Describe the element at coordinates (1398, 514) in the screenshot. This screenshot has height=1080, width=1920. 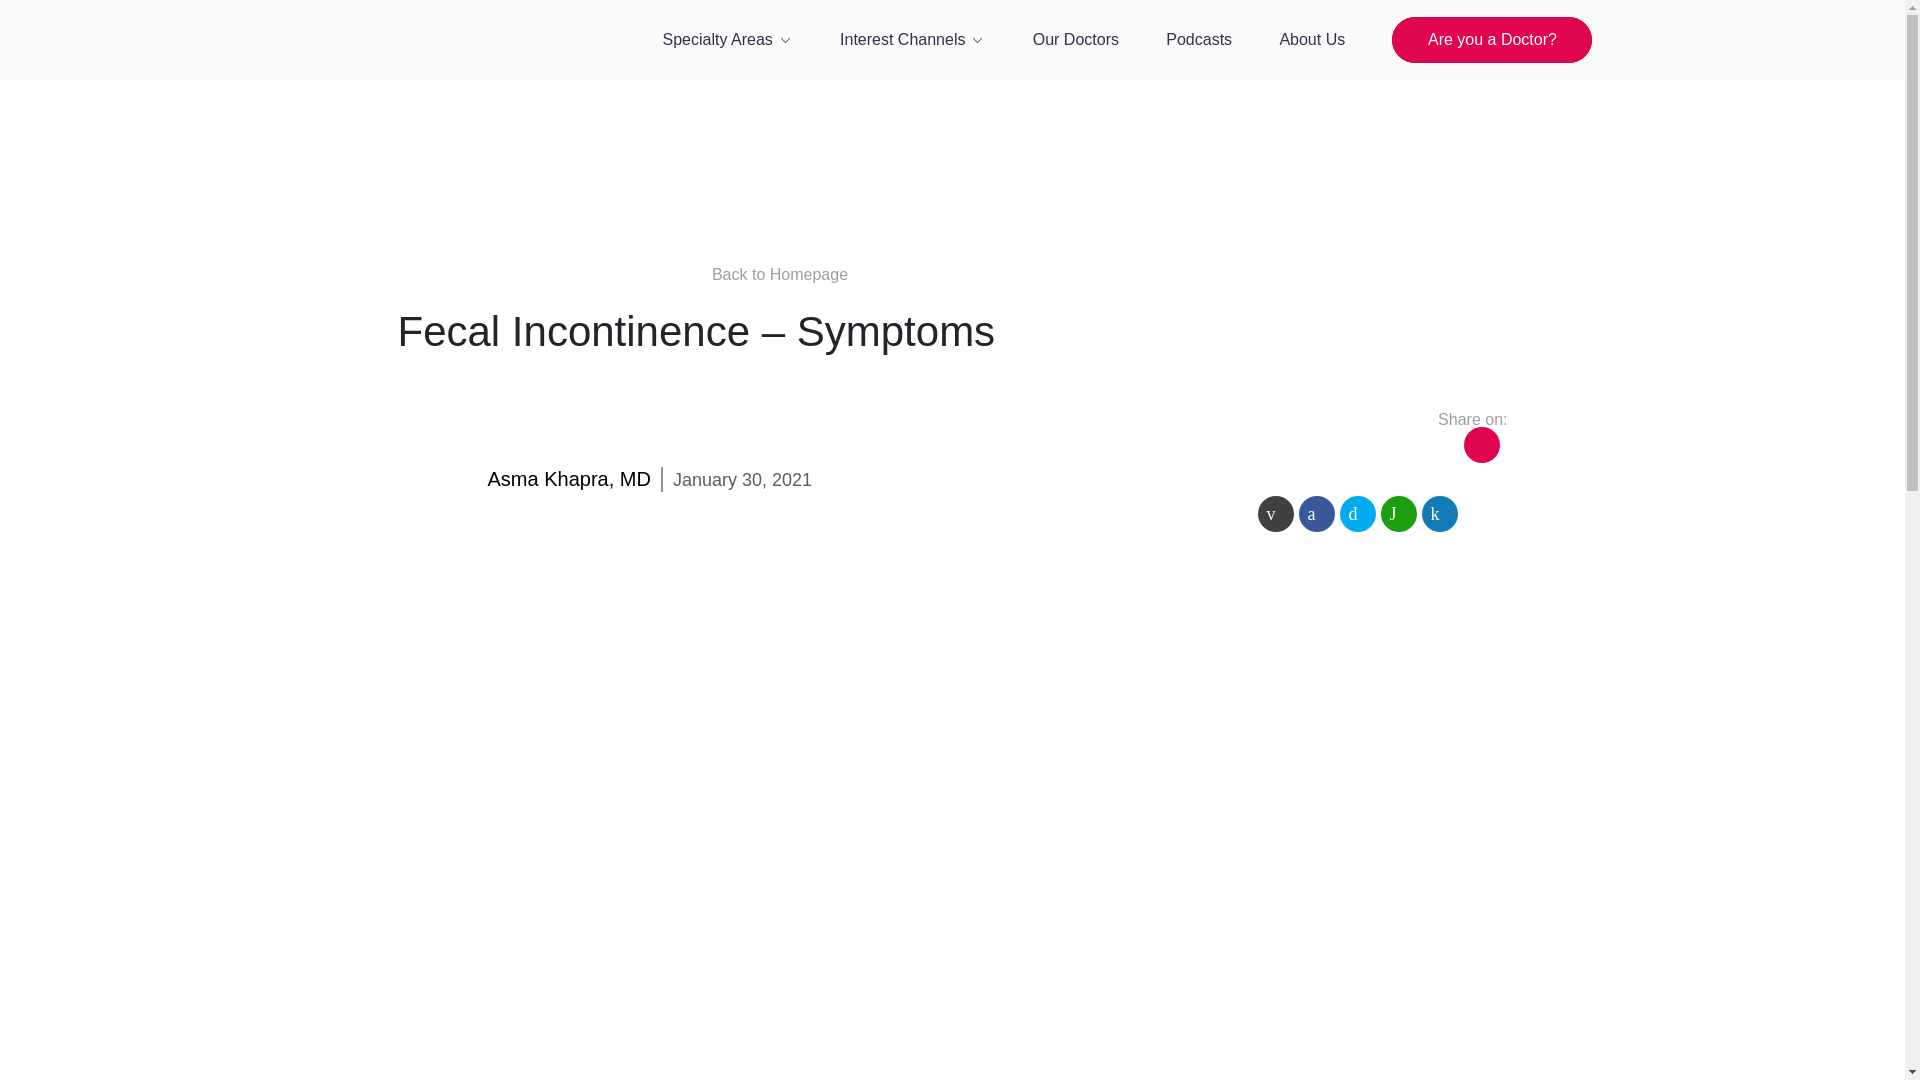
I see `Share on WhatsApp` at that location.